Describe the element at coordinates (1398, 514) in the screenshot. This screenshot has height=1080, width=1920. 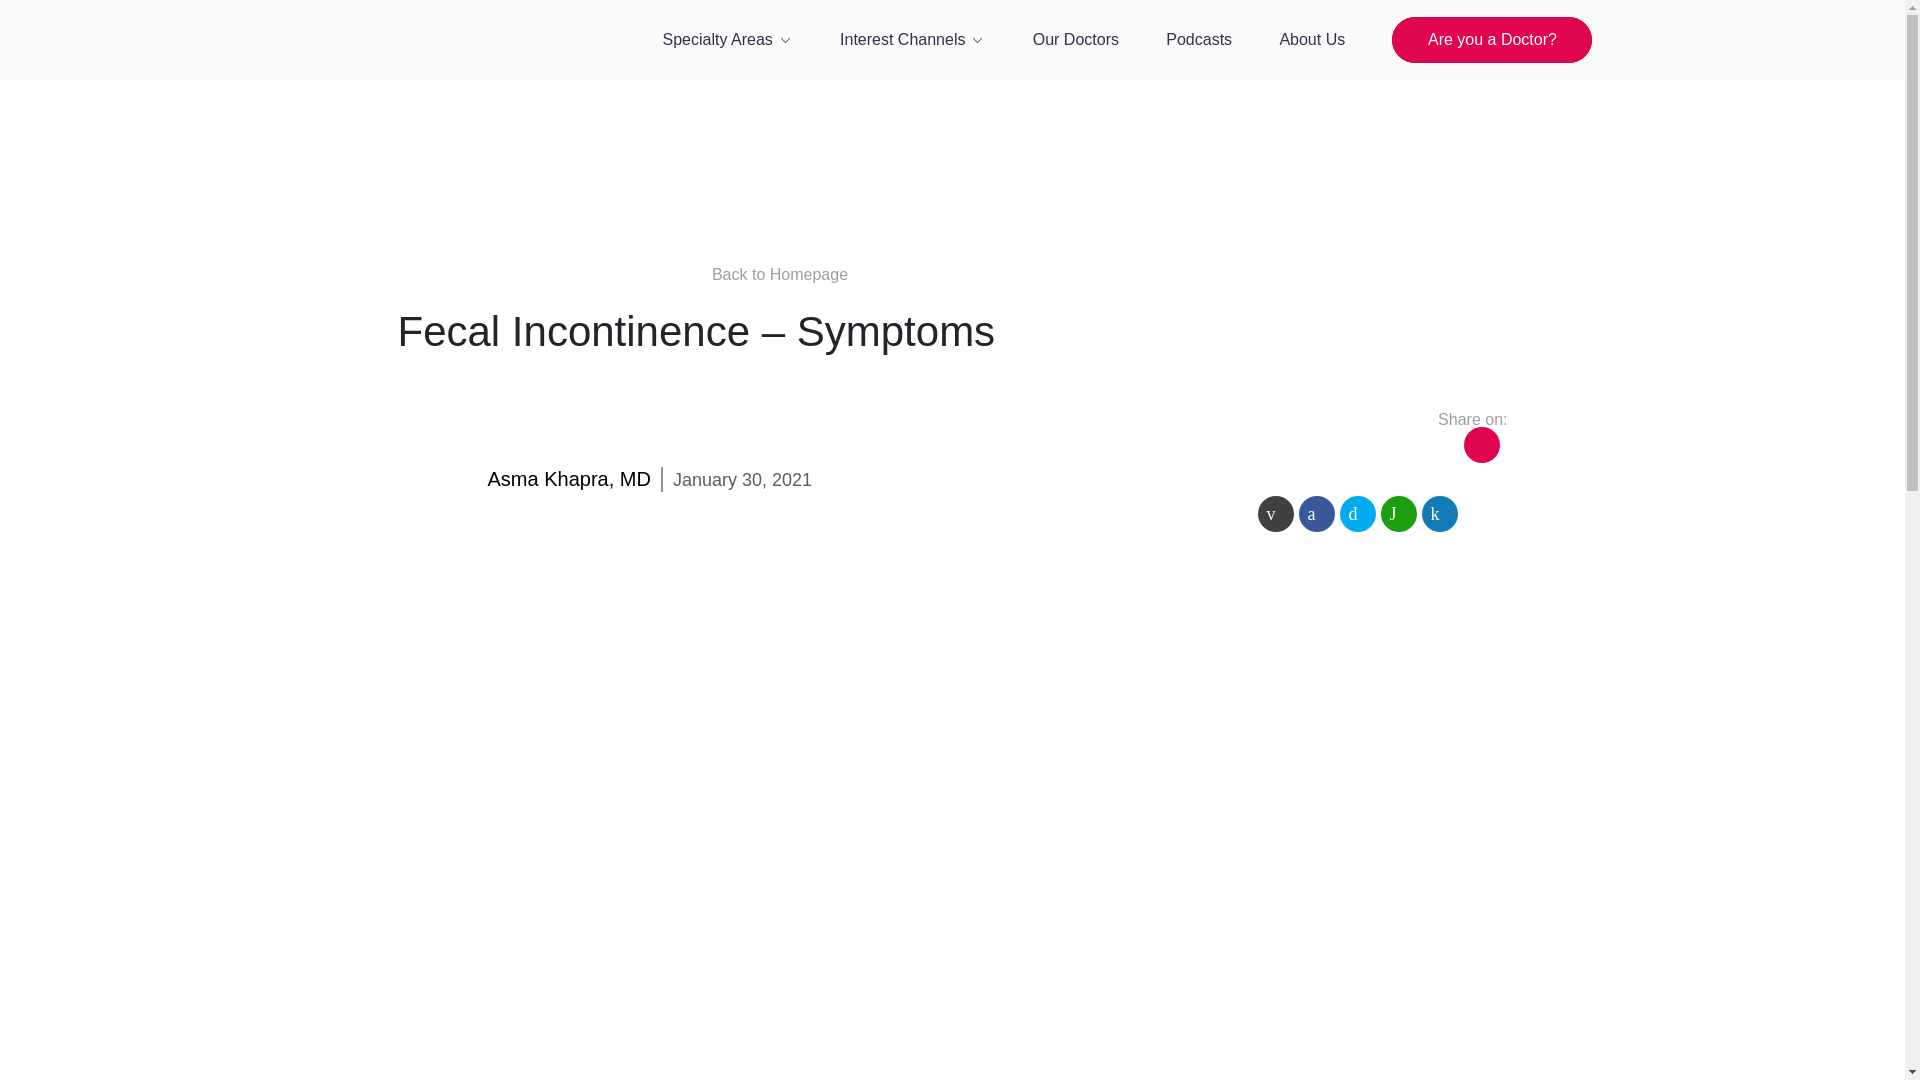
I see `Share on WhatsApp` at that location.